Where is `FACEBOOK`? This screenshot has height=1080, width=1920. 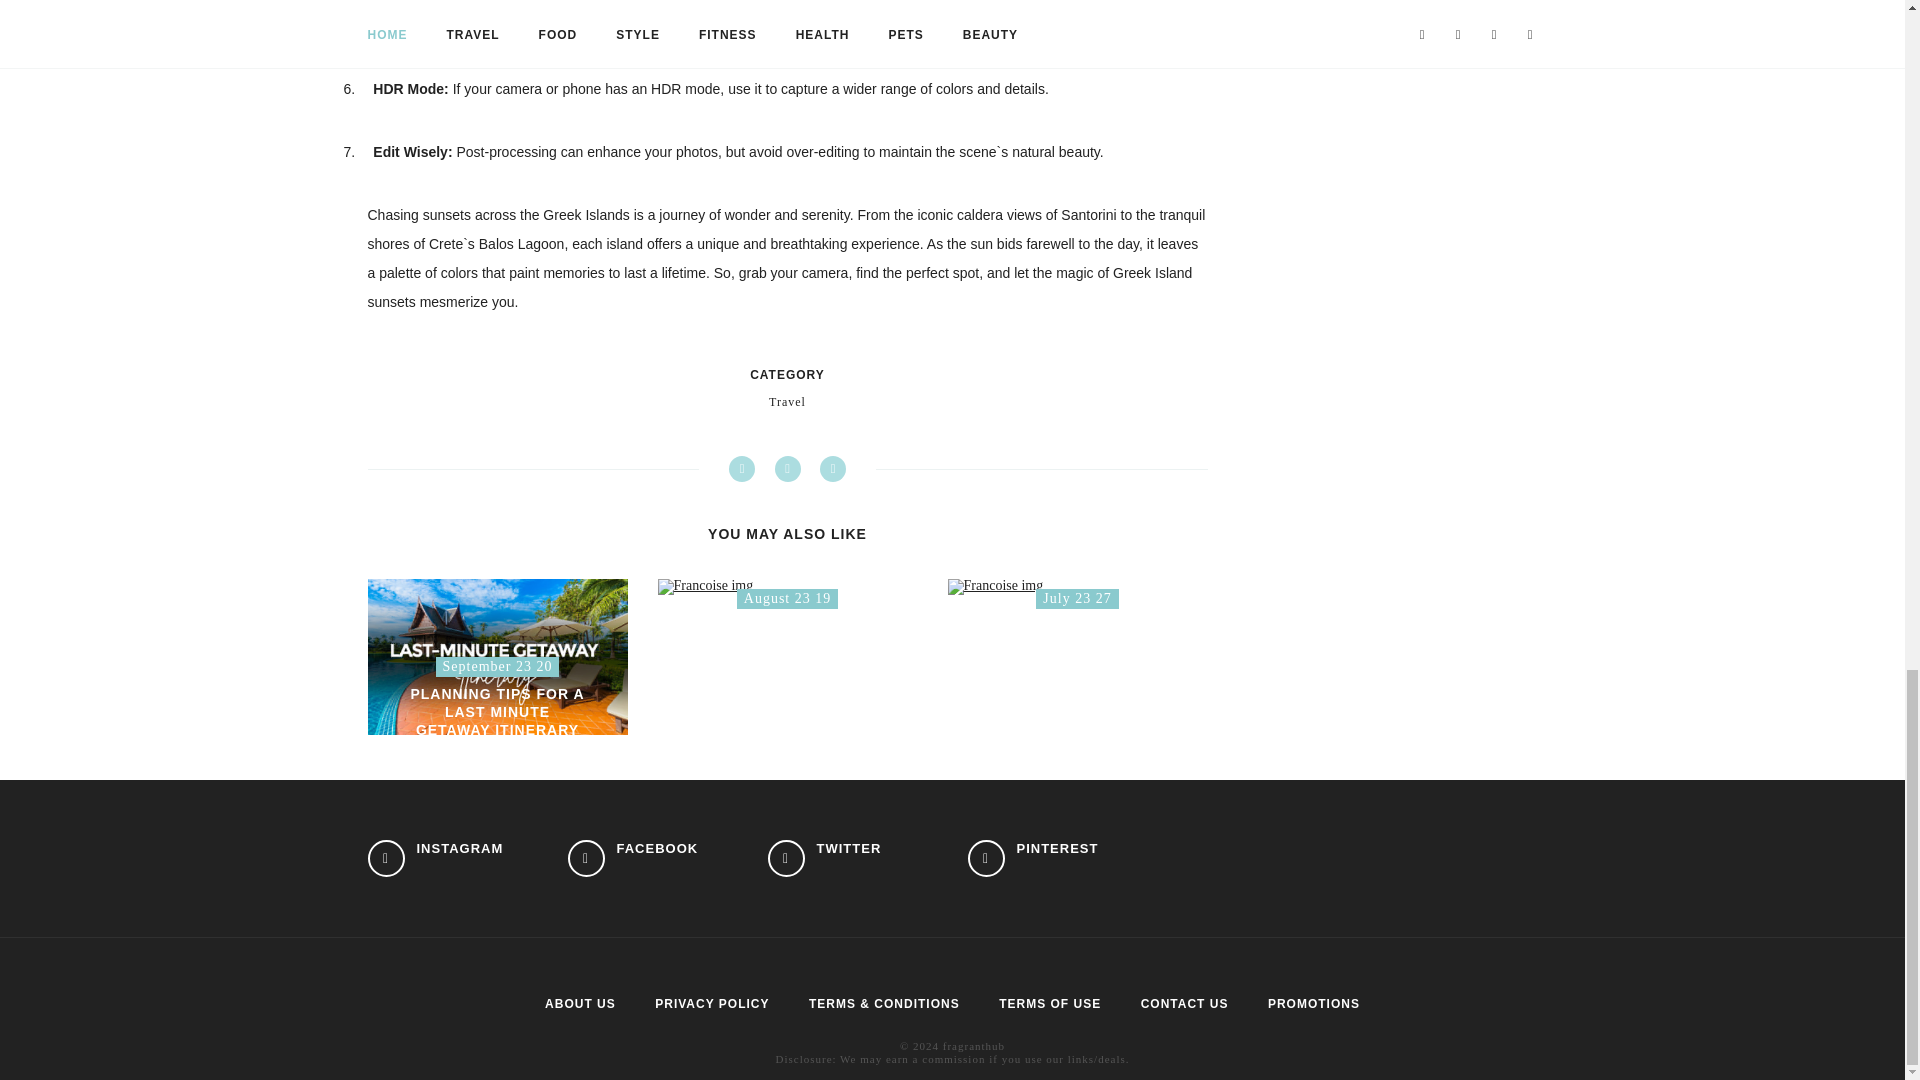
FACEBOOK is located at coordinates (712, 1003).